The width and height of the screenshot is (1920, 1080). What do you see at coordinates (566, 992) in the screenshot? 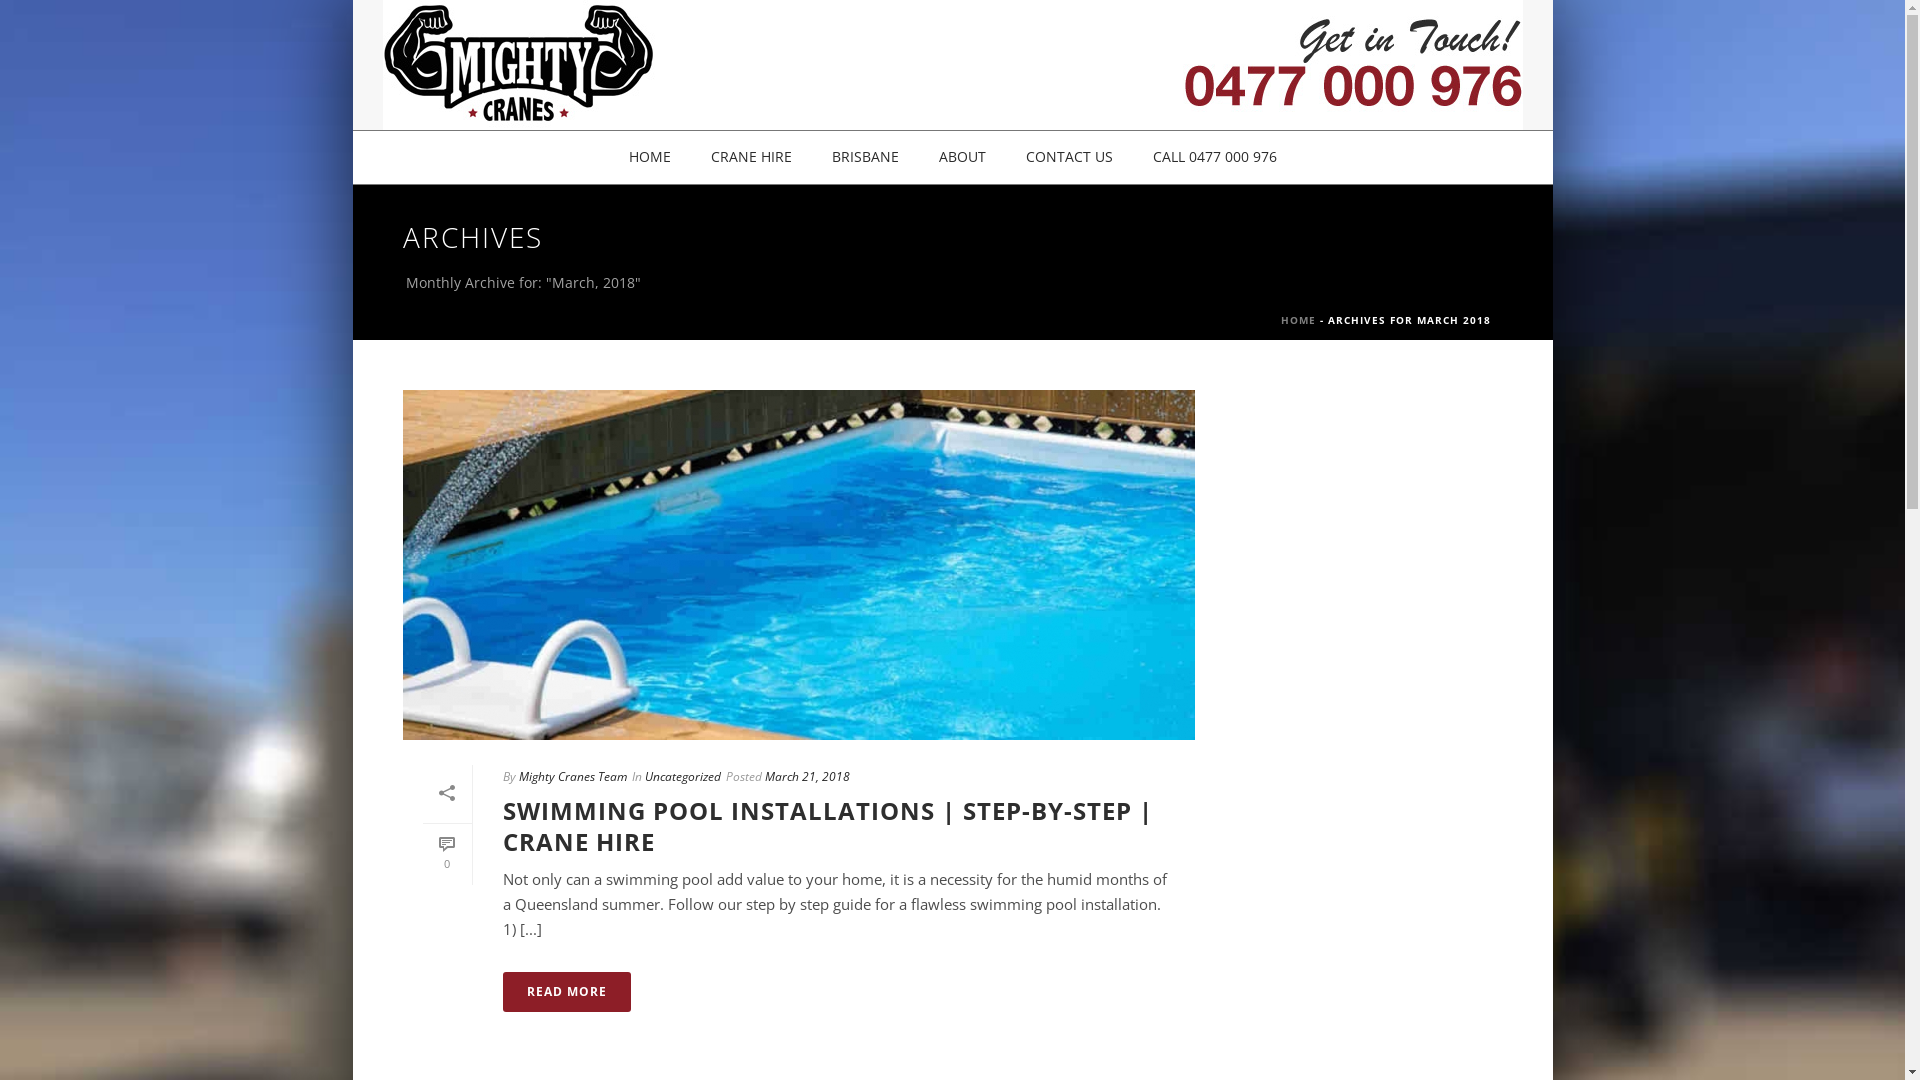
I see `READ MORE` at bounding box center [566, 992].